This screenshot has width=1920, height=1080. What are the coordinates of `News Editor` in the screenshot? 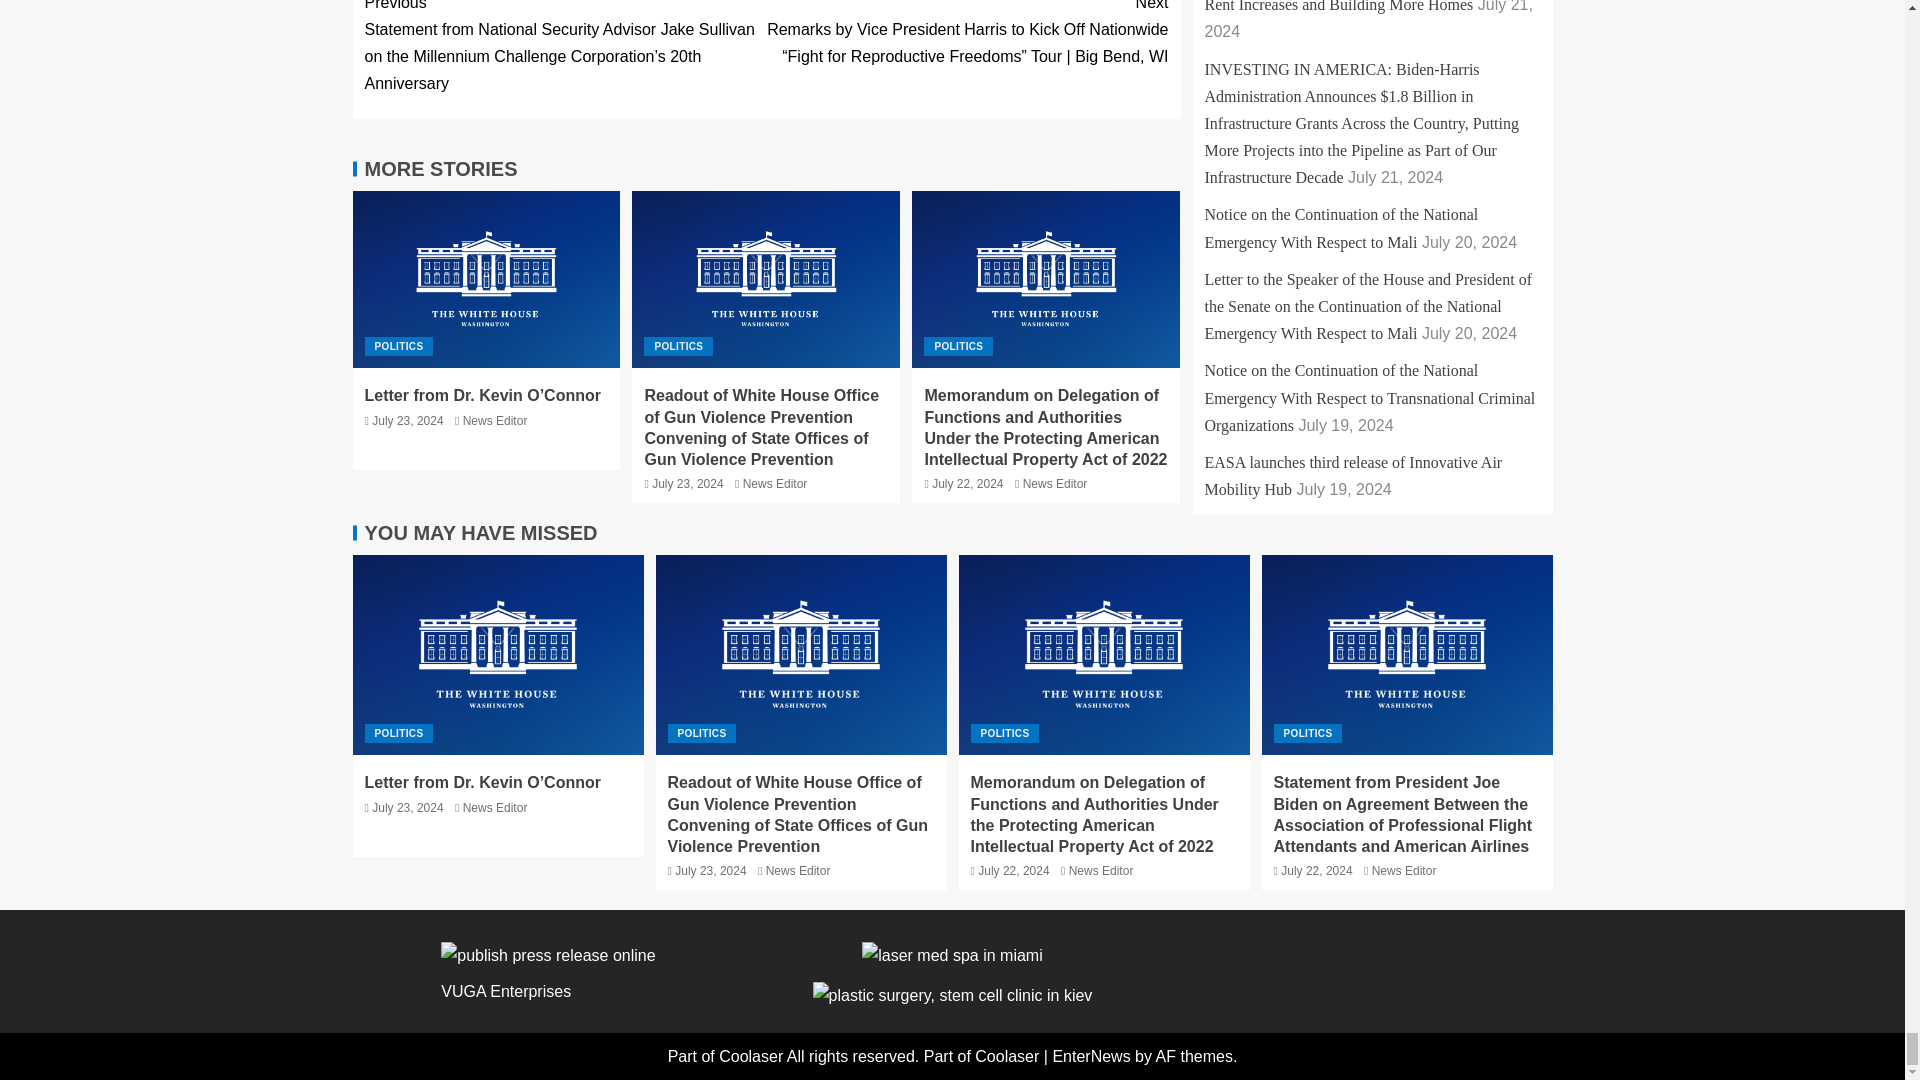 It's located at (1056, 484).